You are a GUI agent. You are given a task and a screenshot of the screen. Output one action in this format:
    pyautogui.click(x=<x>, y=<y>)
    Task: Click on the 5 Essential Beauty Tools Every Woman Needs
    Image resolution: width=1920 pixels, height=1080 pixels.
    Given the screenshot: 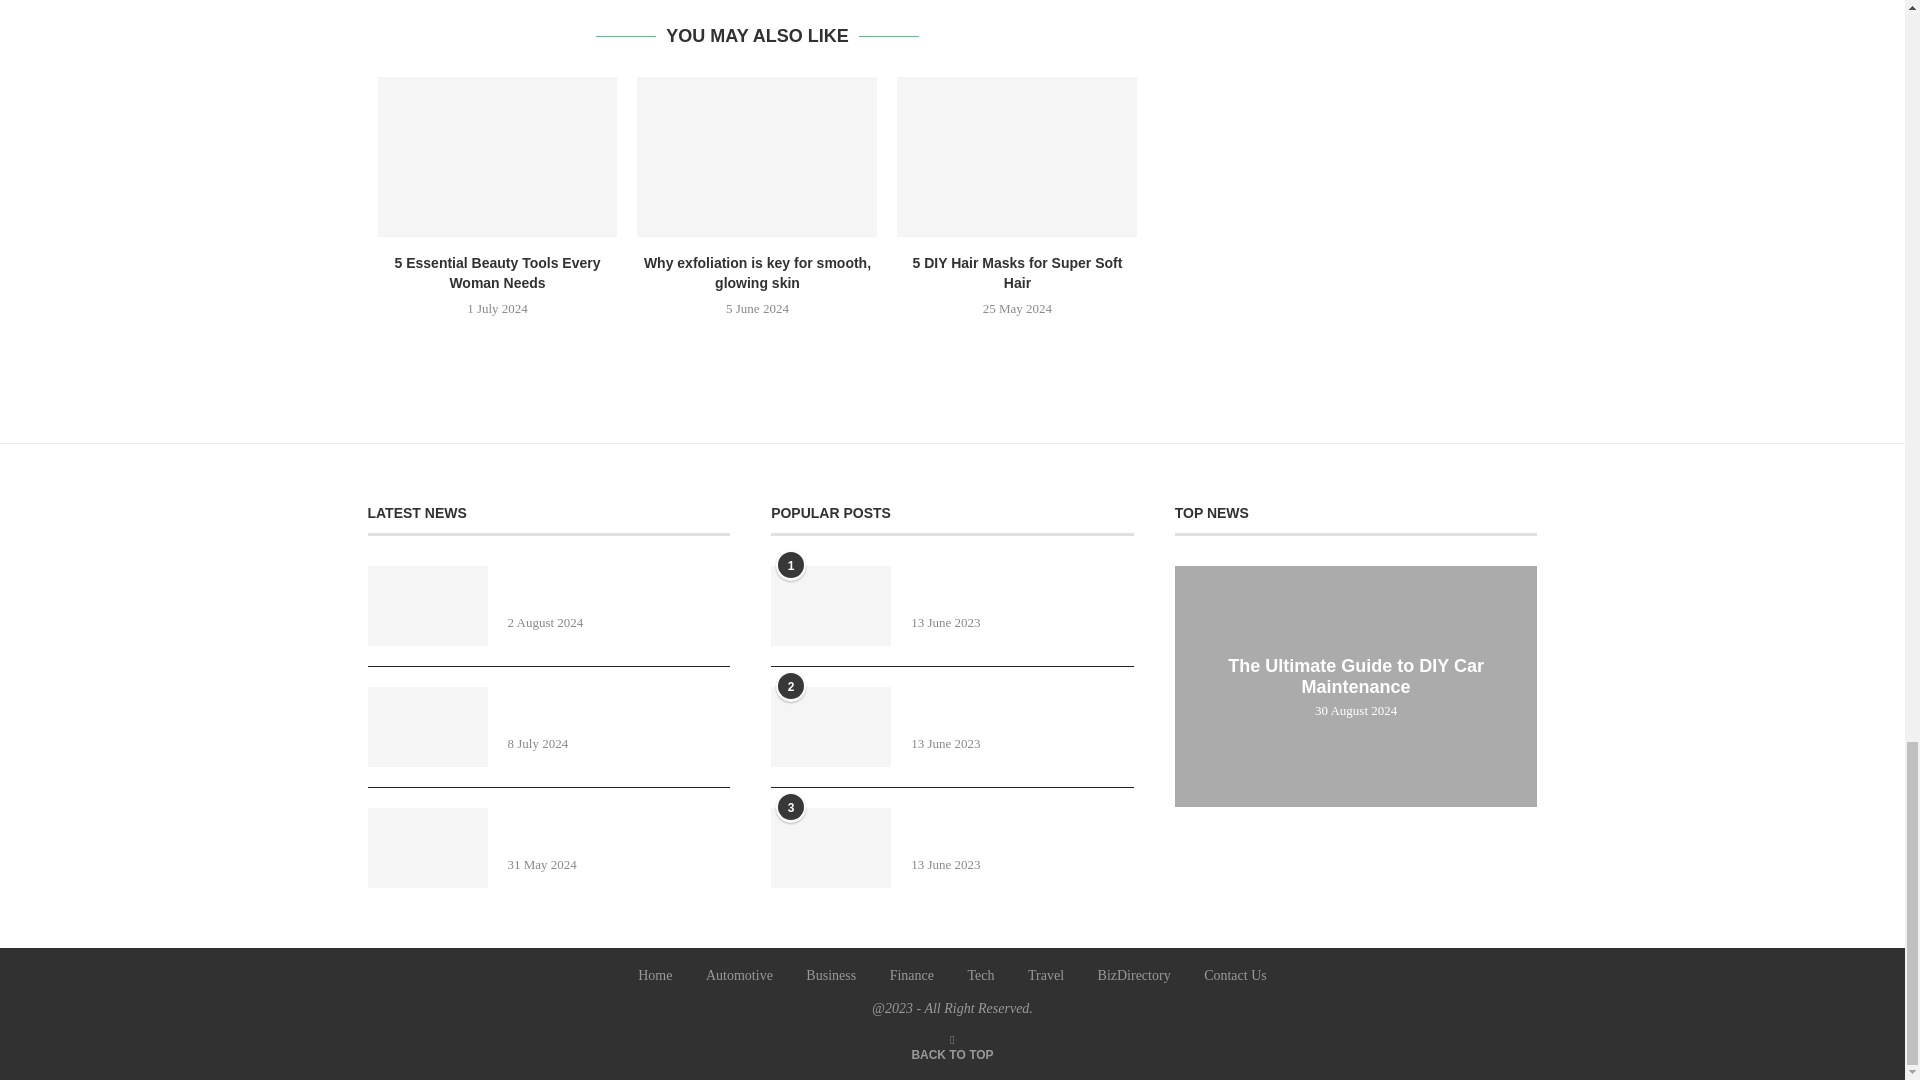 What is the action you would take?
    pyautogui.click(x=498, y=156)
    